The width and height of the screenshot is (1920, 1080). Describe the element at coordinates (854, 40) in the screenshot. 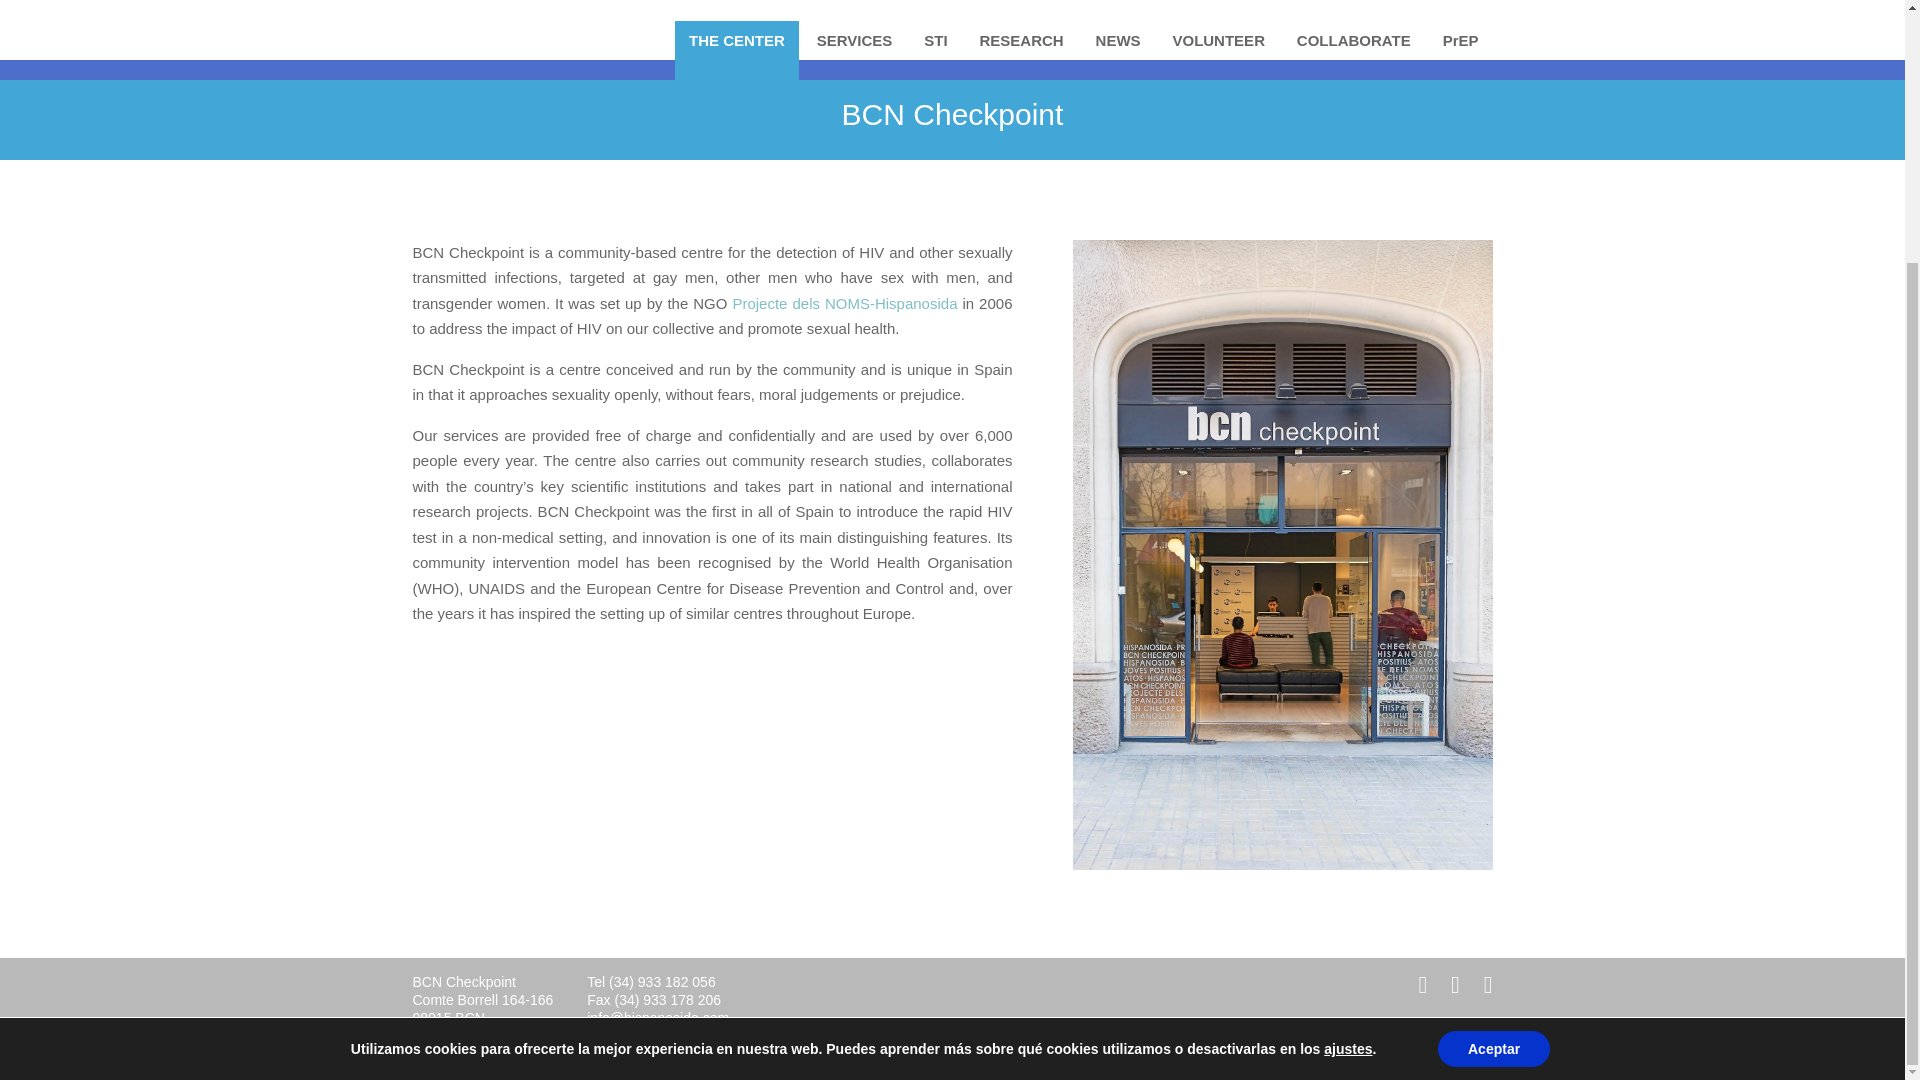

I see `SERVICES` at that location.